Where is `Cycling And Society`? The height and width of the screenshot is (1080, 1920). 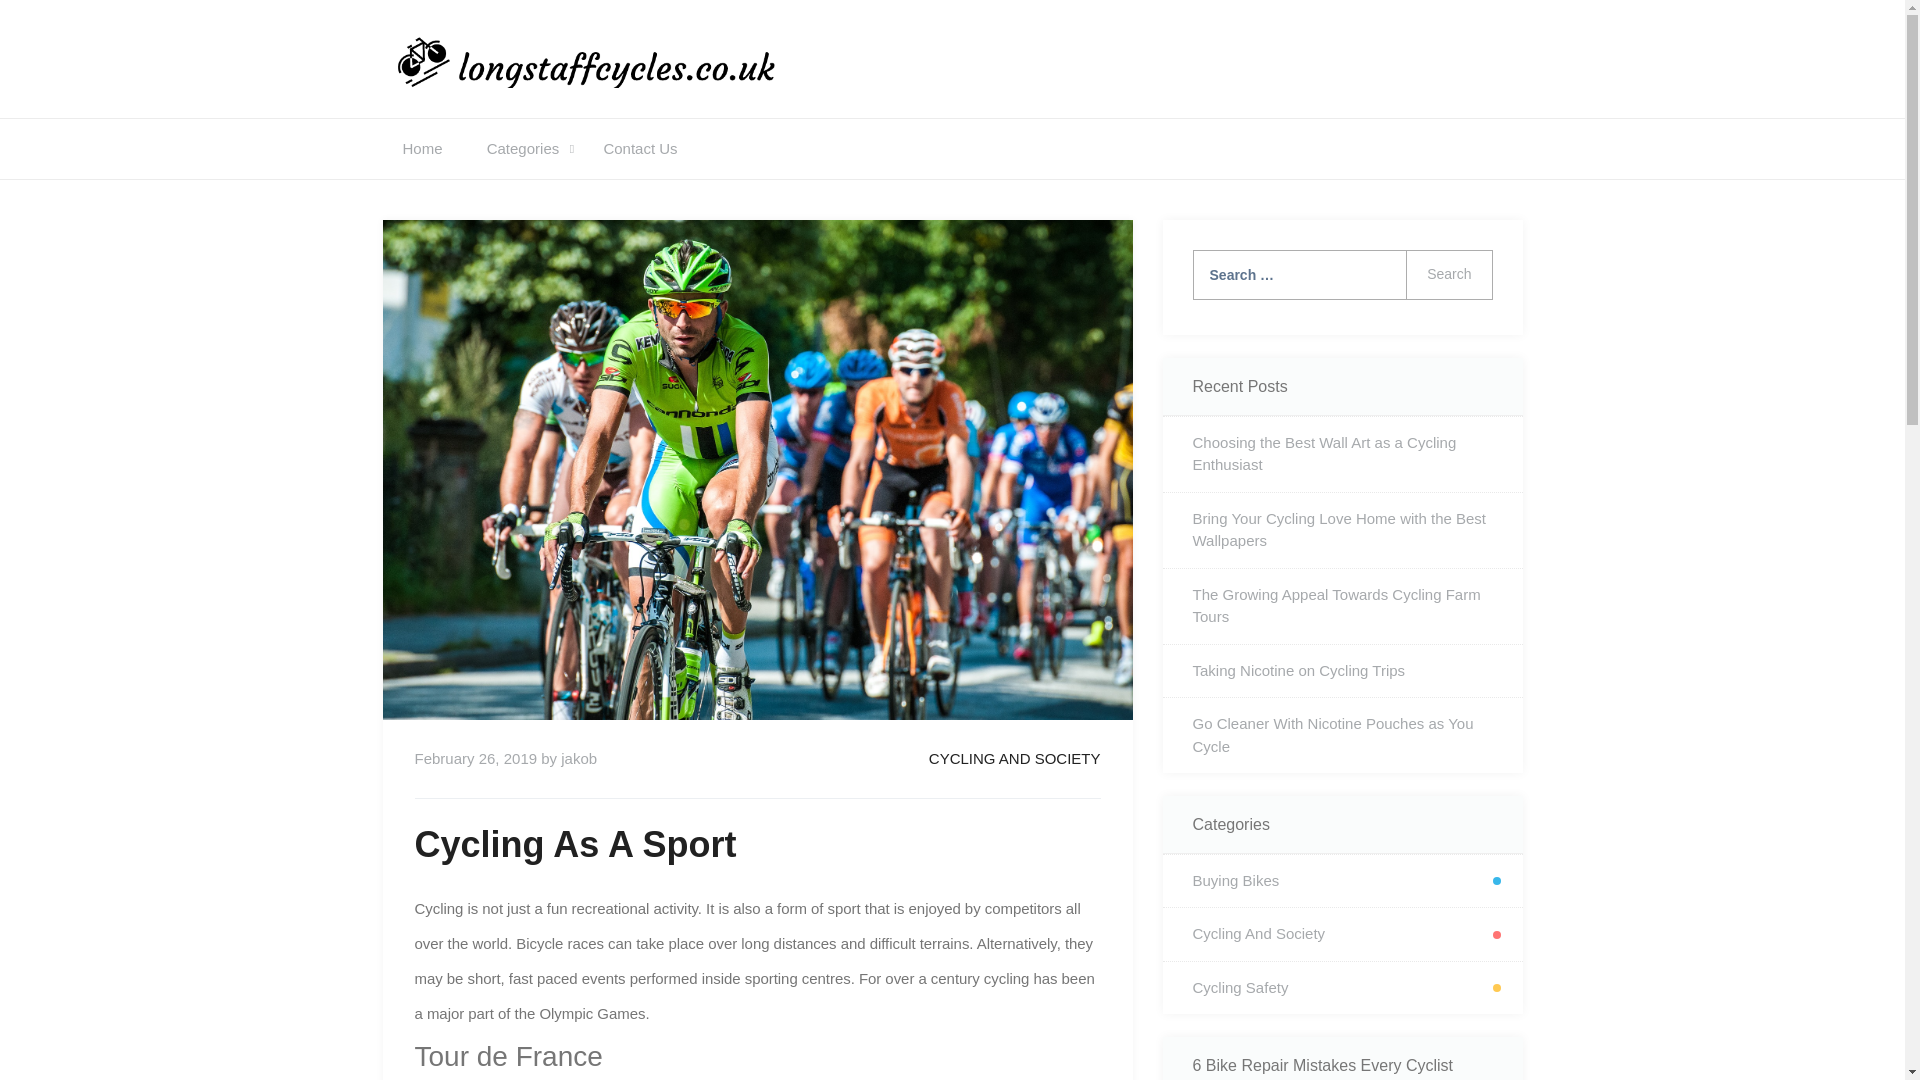
Cycling And Society is located at coordinates (1342, 934).